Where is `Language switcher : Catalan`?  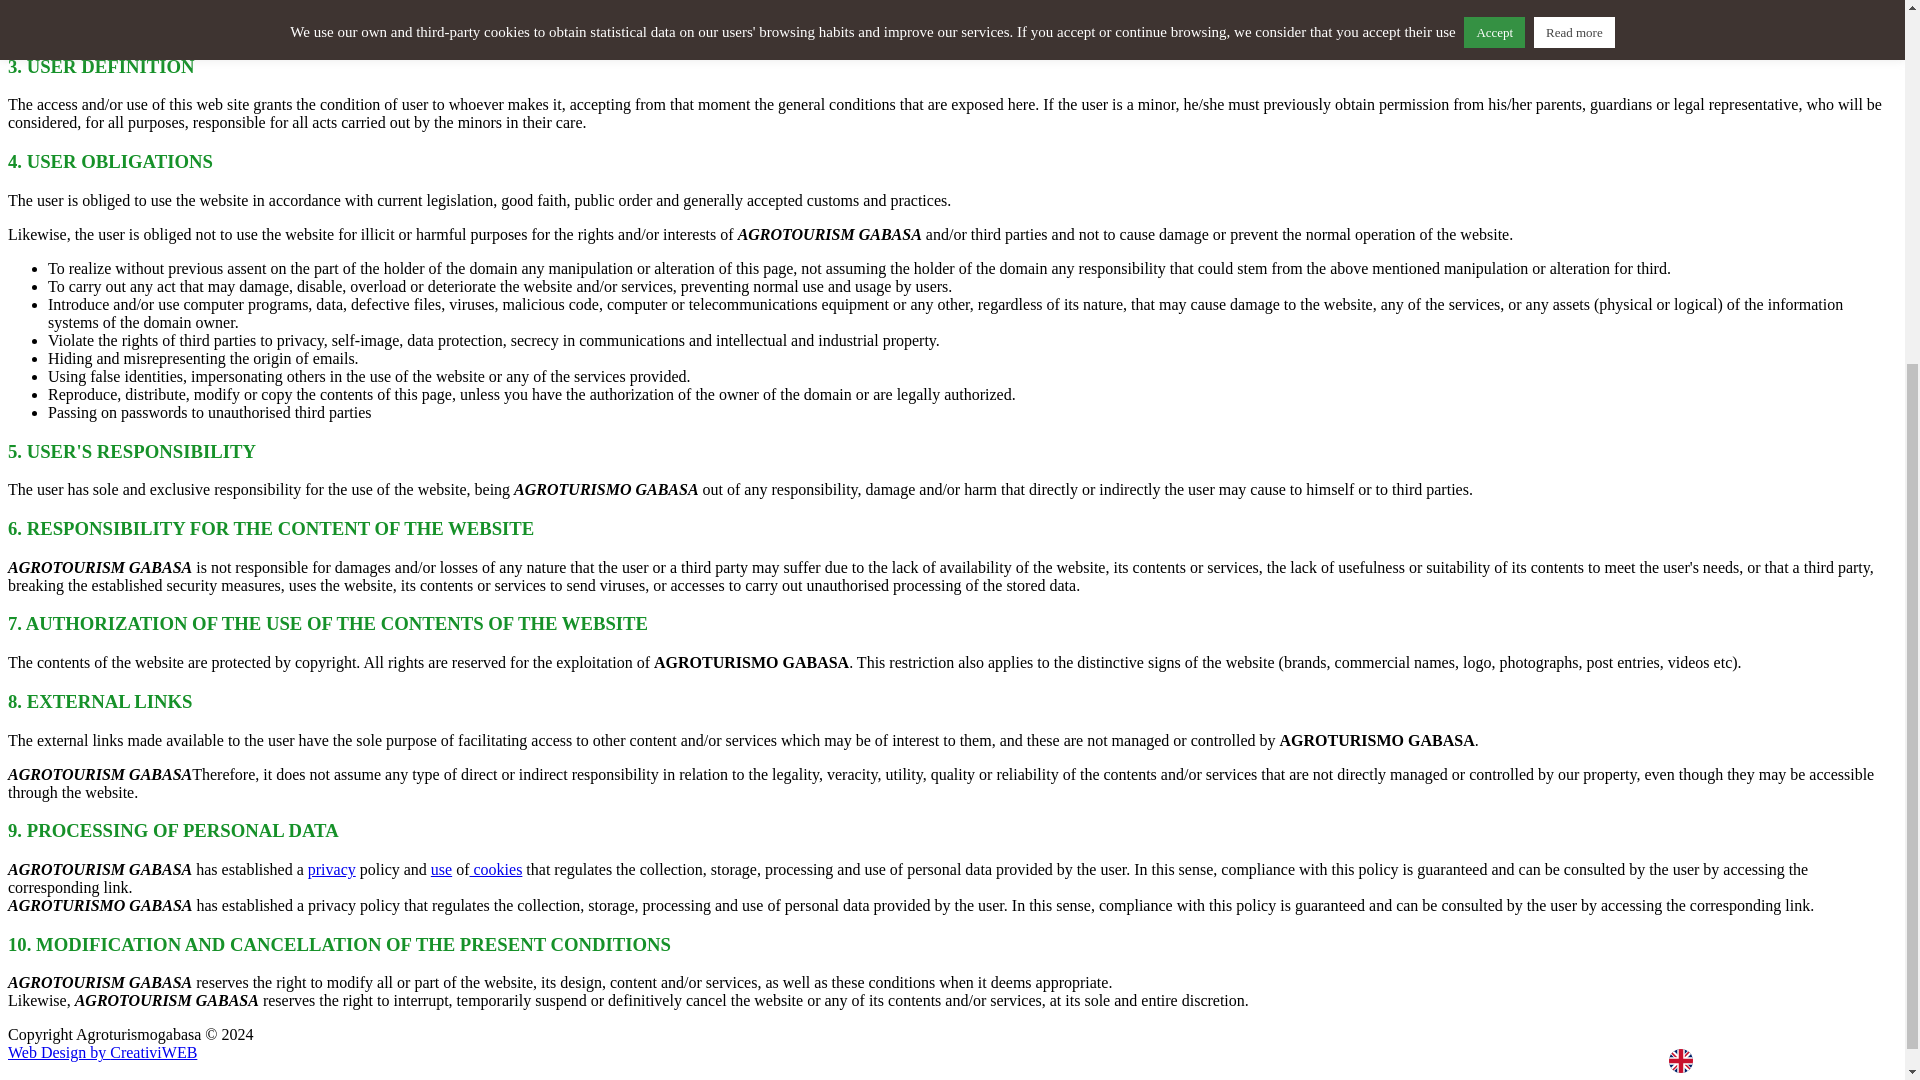
Language switcher : Catalan is located at coordinates (1837, 507).